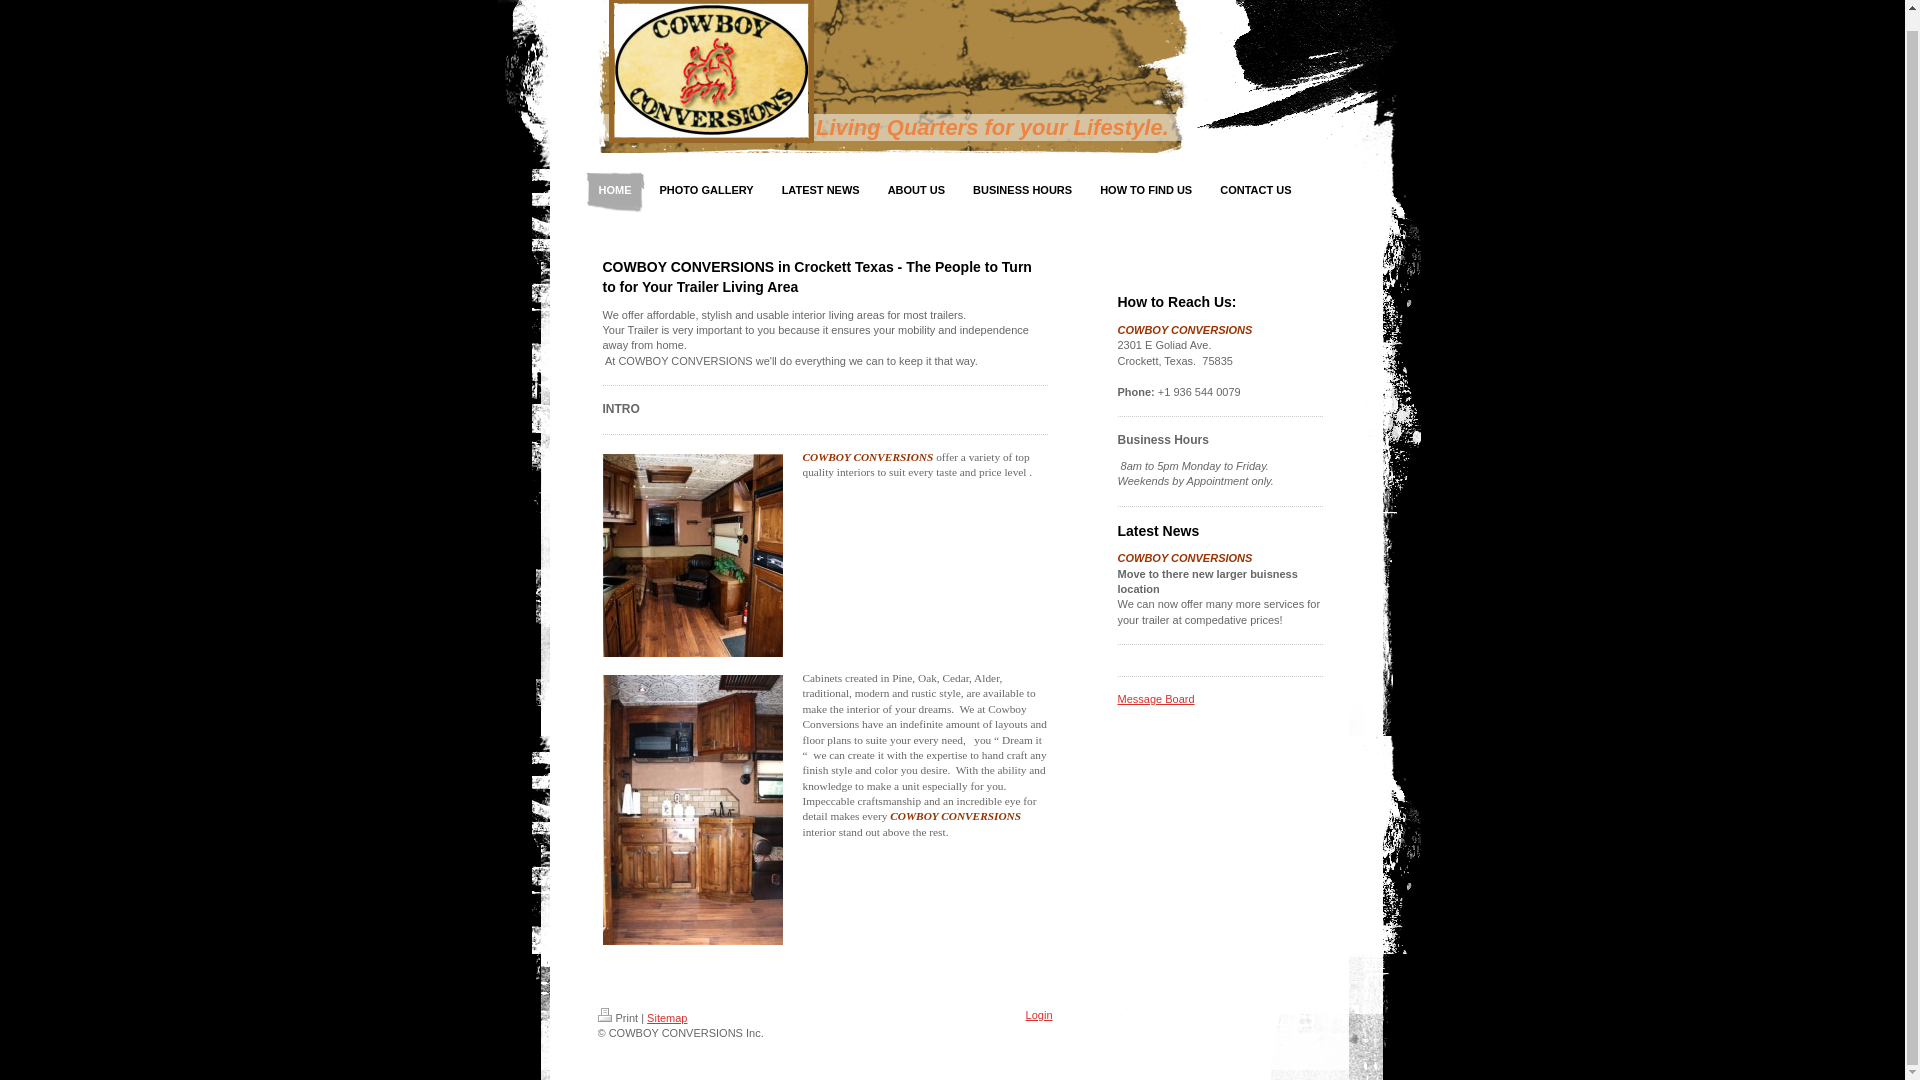 The image size is (1920, 1080). What do you see at coordinates (1022, 190) in the screenshot?
I see `BUSINESS HOURS` at bounding box center [1022, 190].